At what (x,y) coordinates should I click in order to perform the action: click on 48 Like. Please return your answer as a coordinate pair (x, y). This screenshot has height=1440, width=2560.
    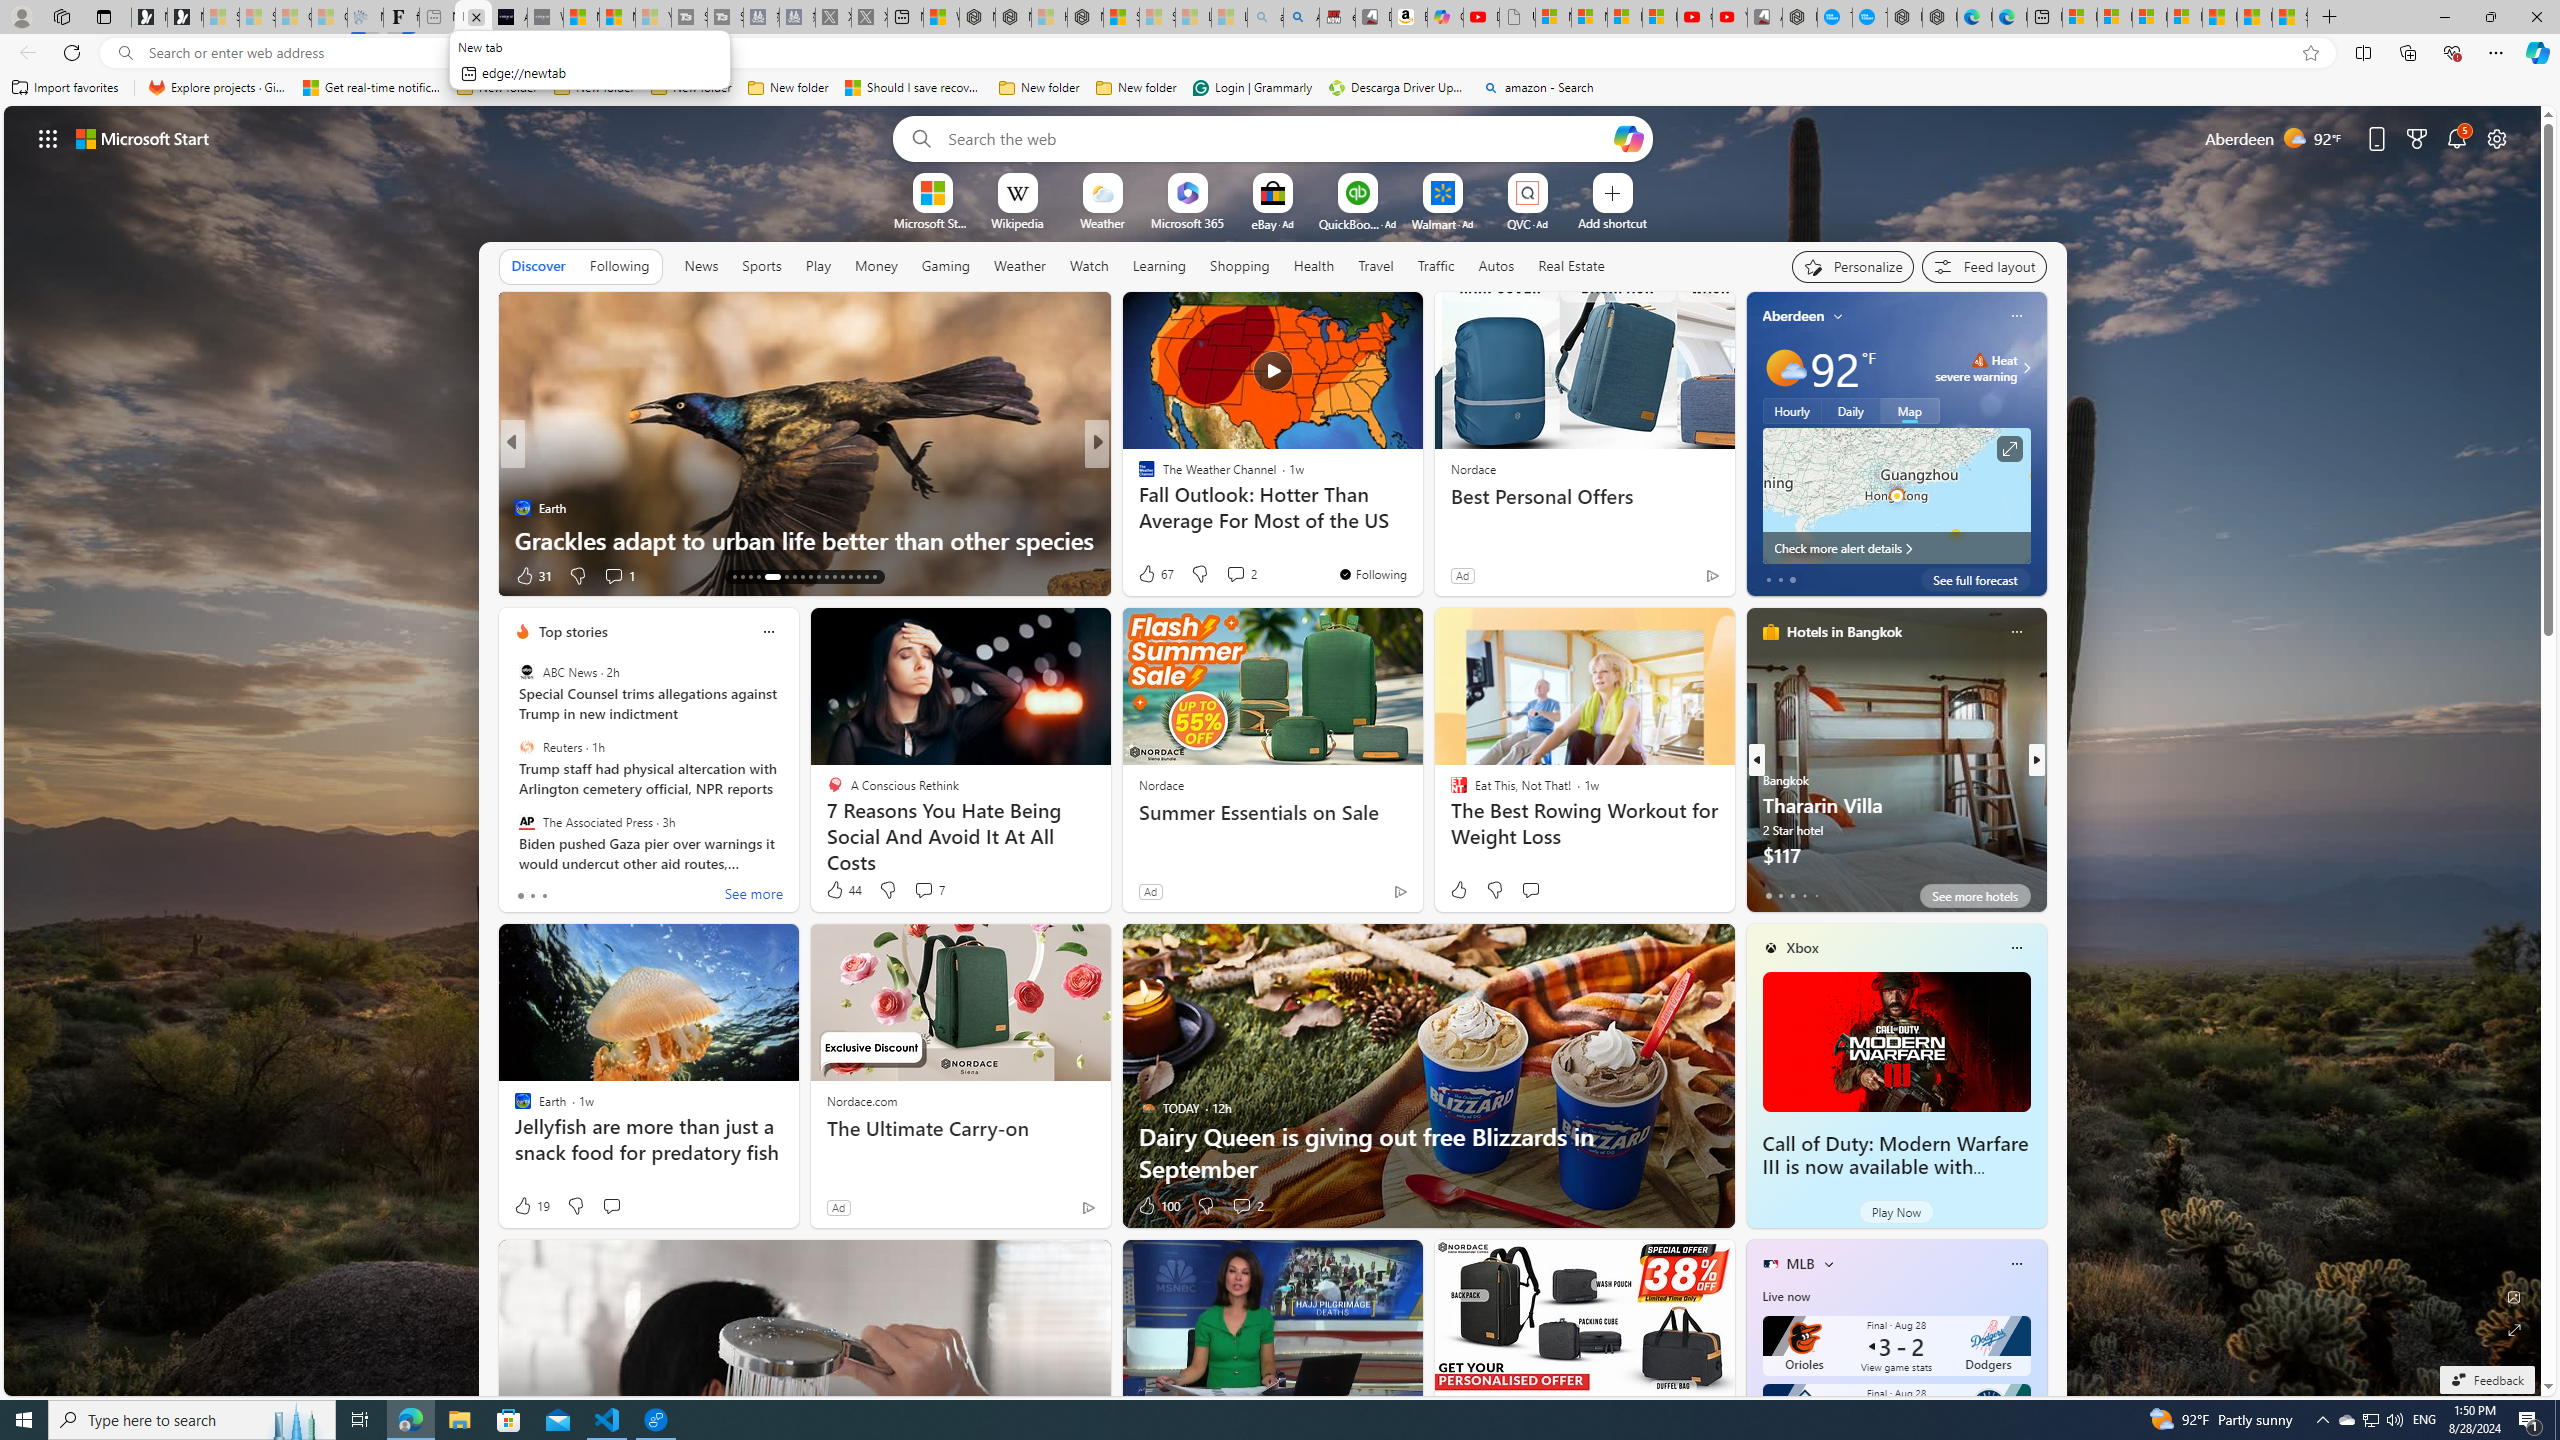
    Looking at the image, I should click on (1148, 576).